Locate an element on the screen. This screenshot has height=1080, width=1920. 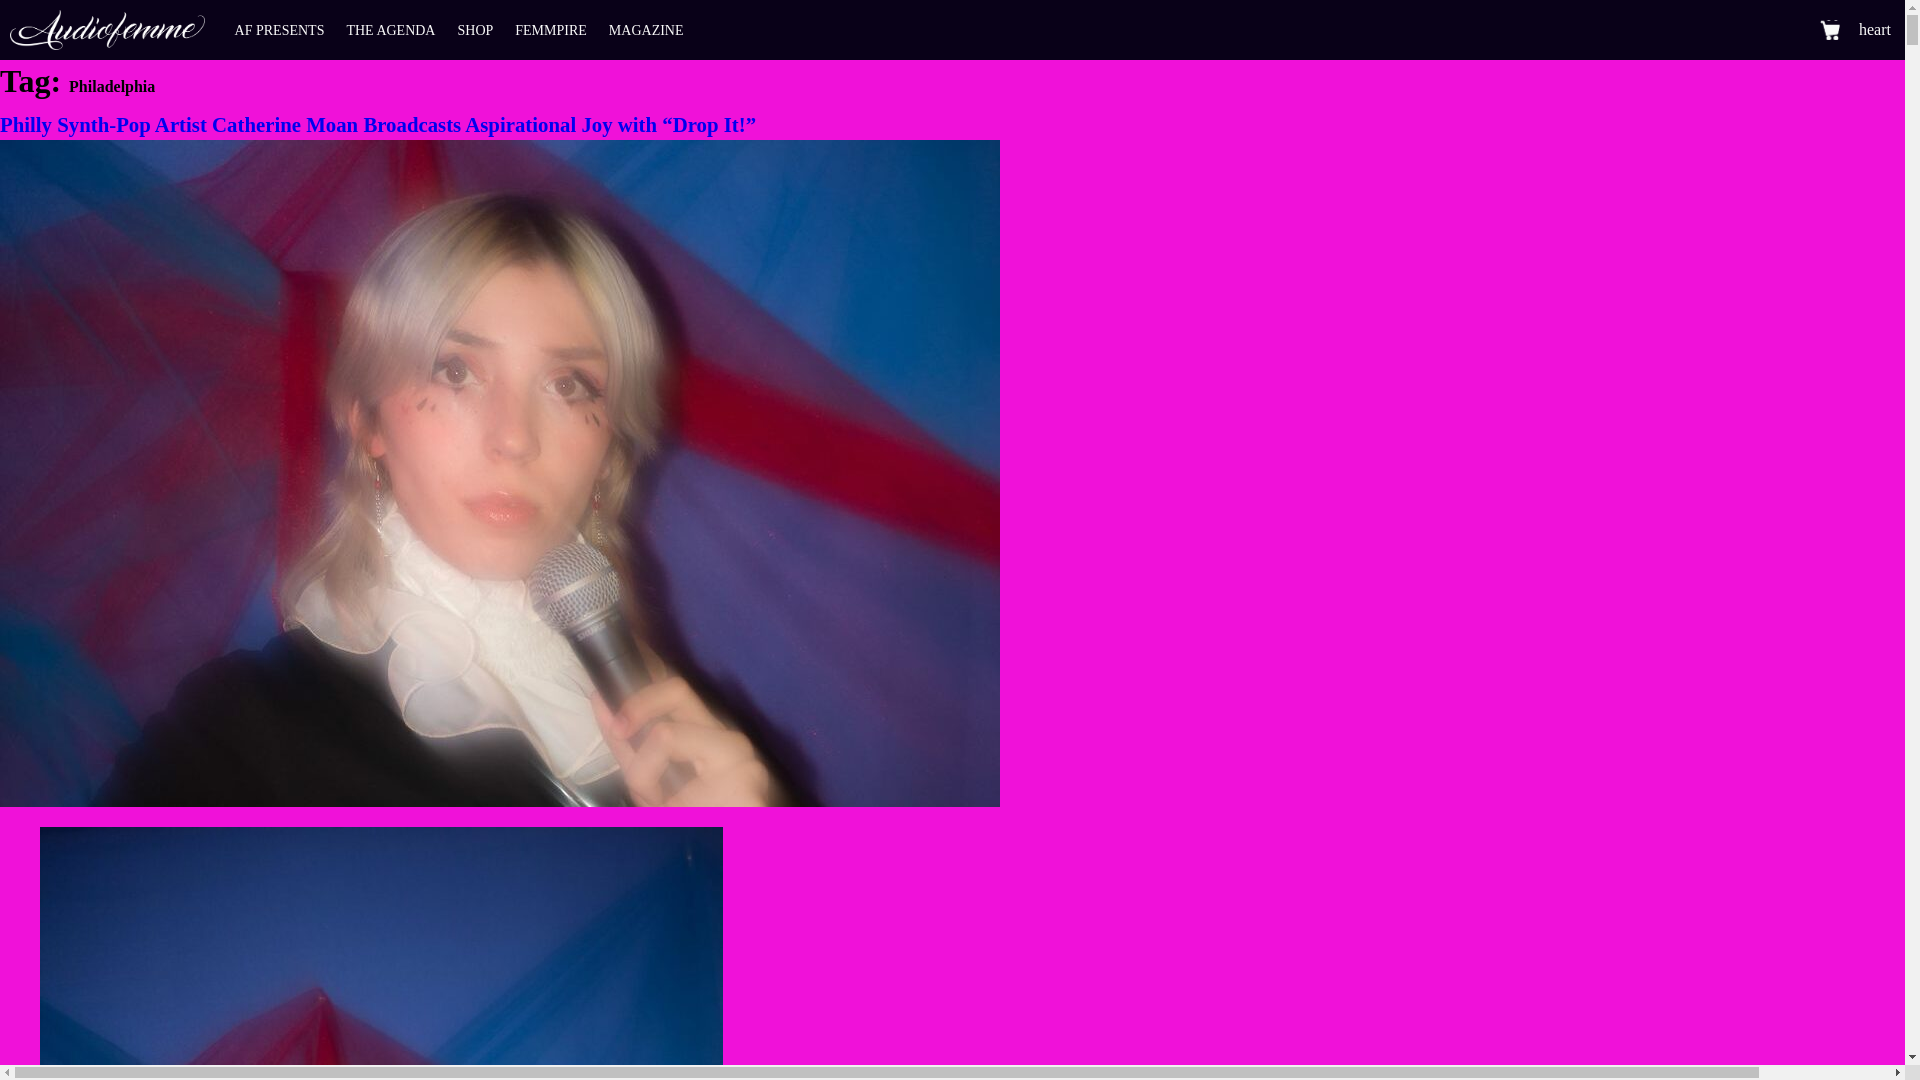
MAGAZINE is located at coordinates (646, 30).